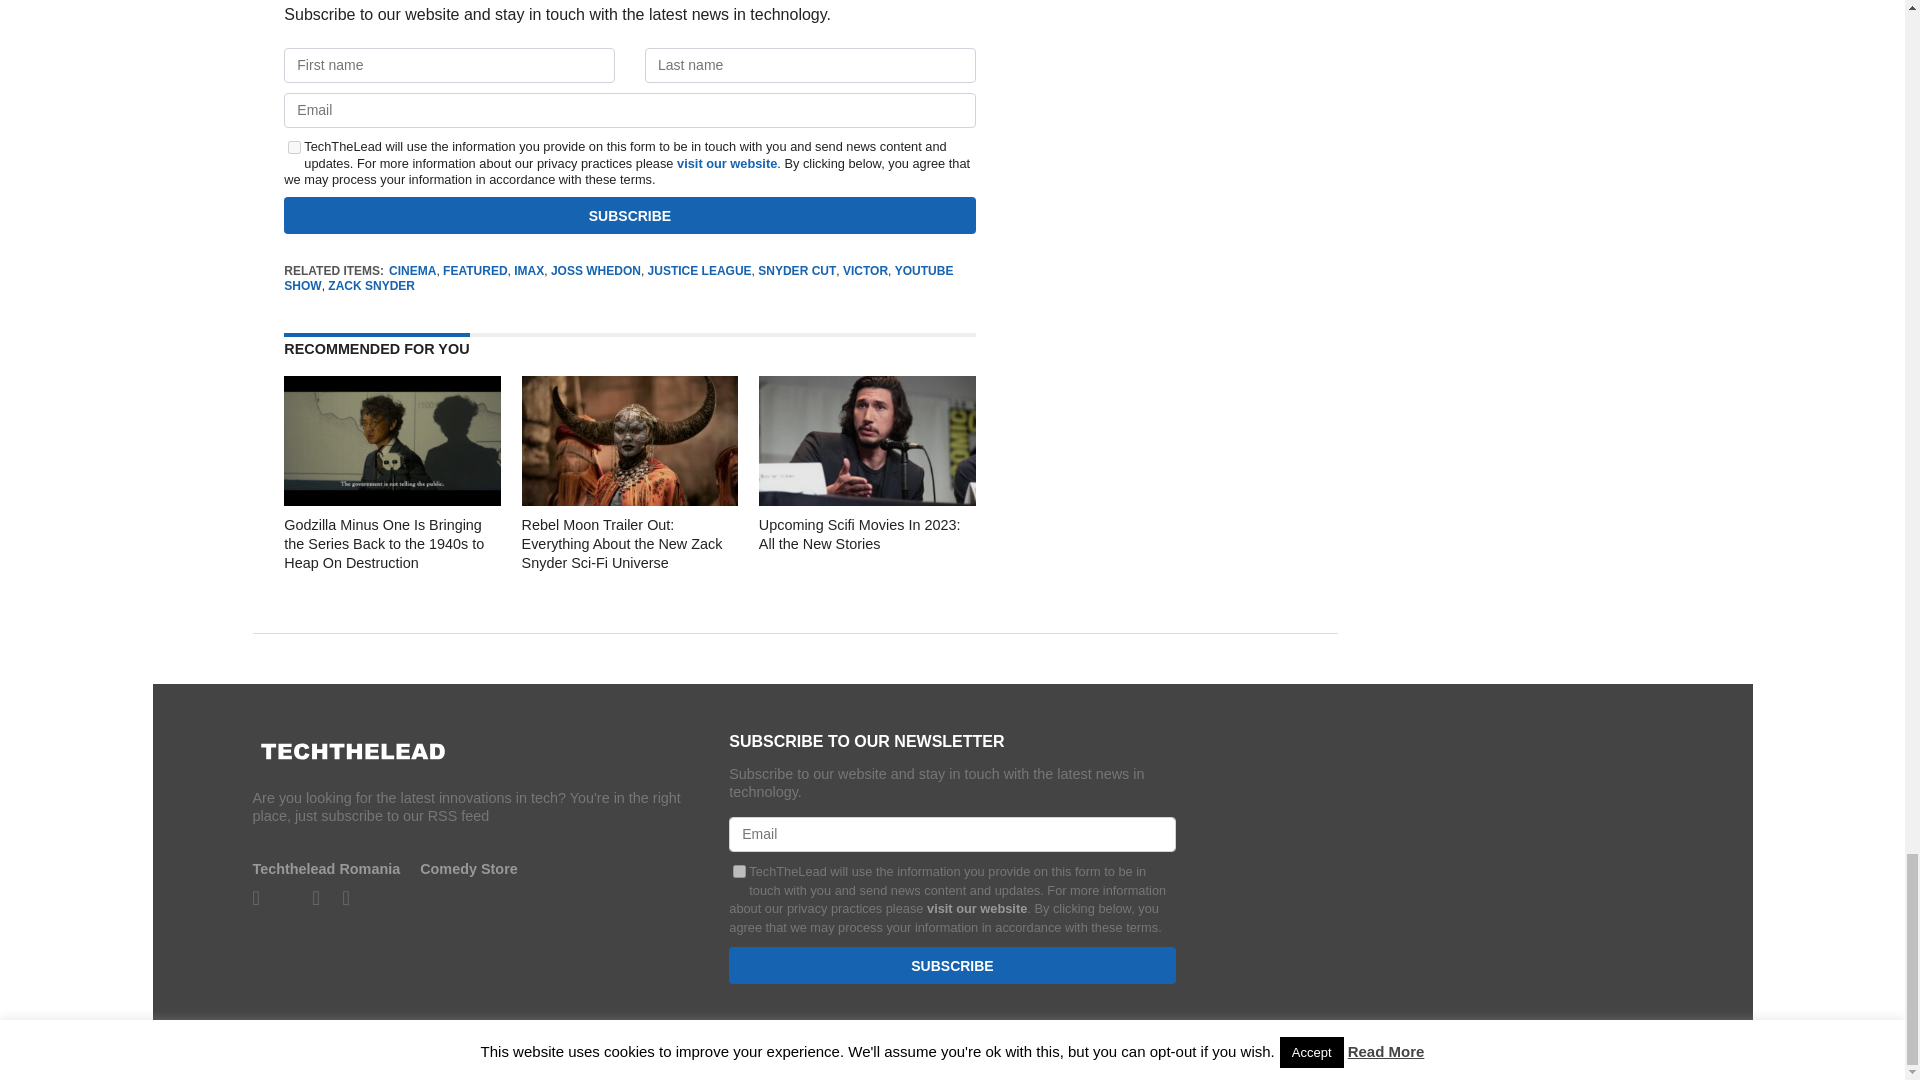 This screenshot has height=1080, width=1920. I want to click on 1, so click(294, 148).